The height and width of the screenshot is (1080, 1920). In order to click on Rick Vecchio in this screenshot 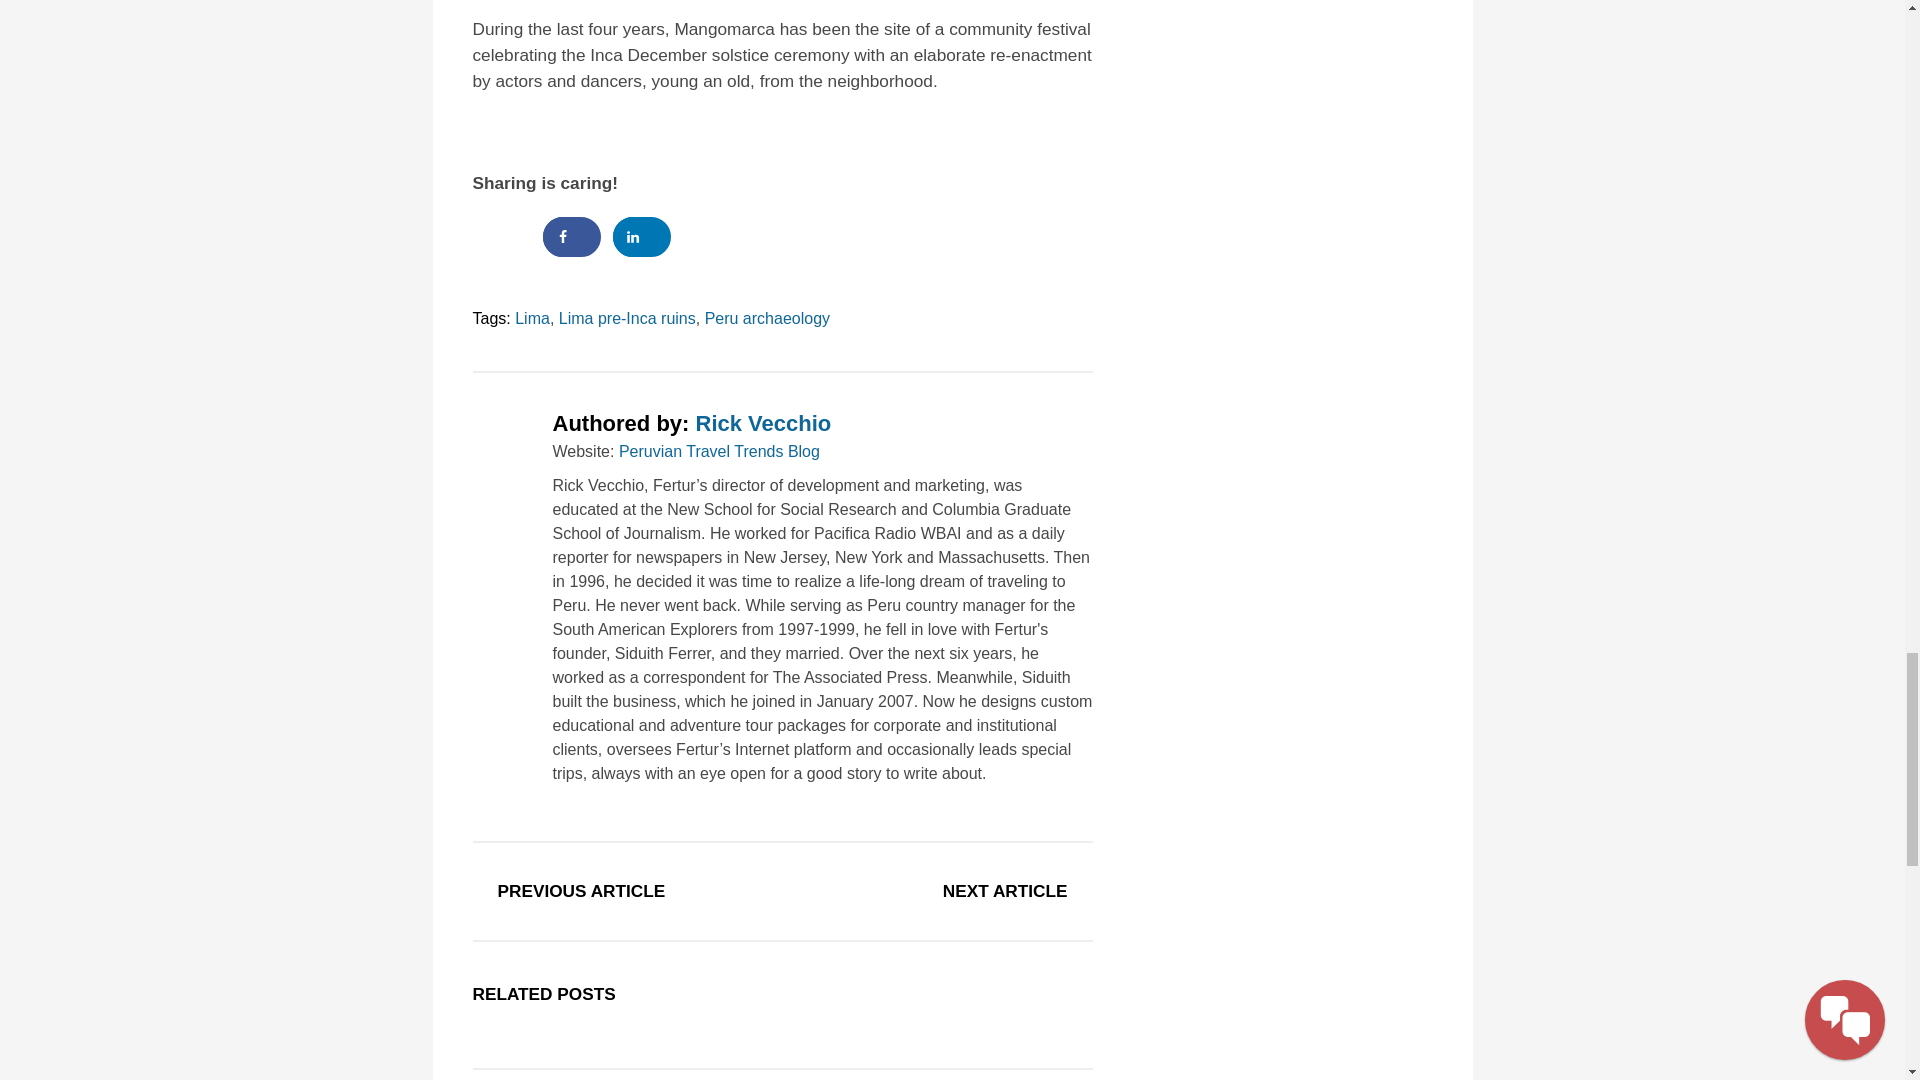, I will do `click(763, 424)`.